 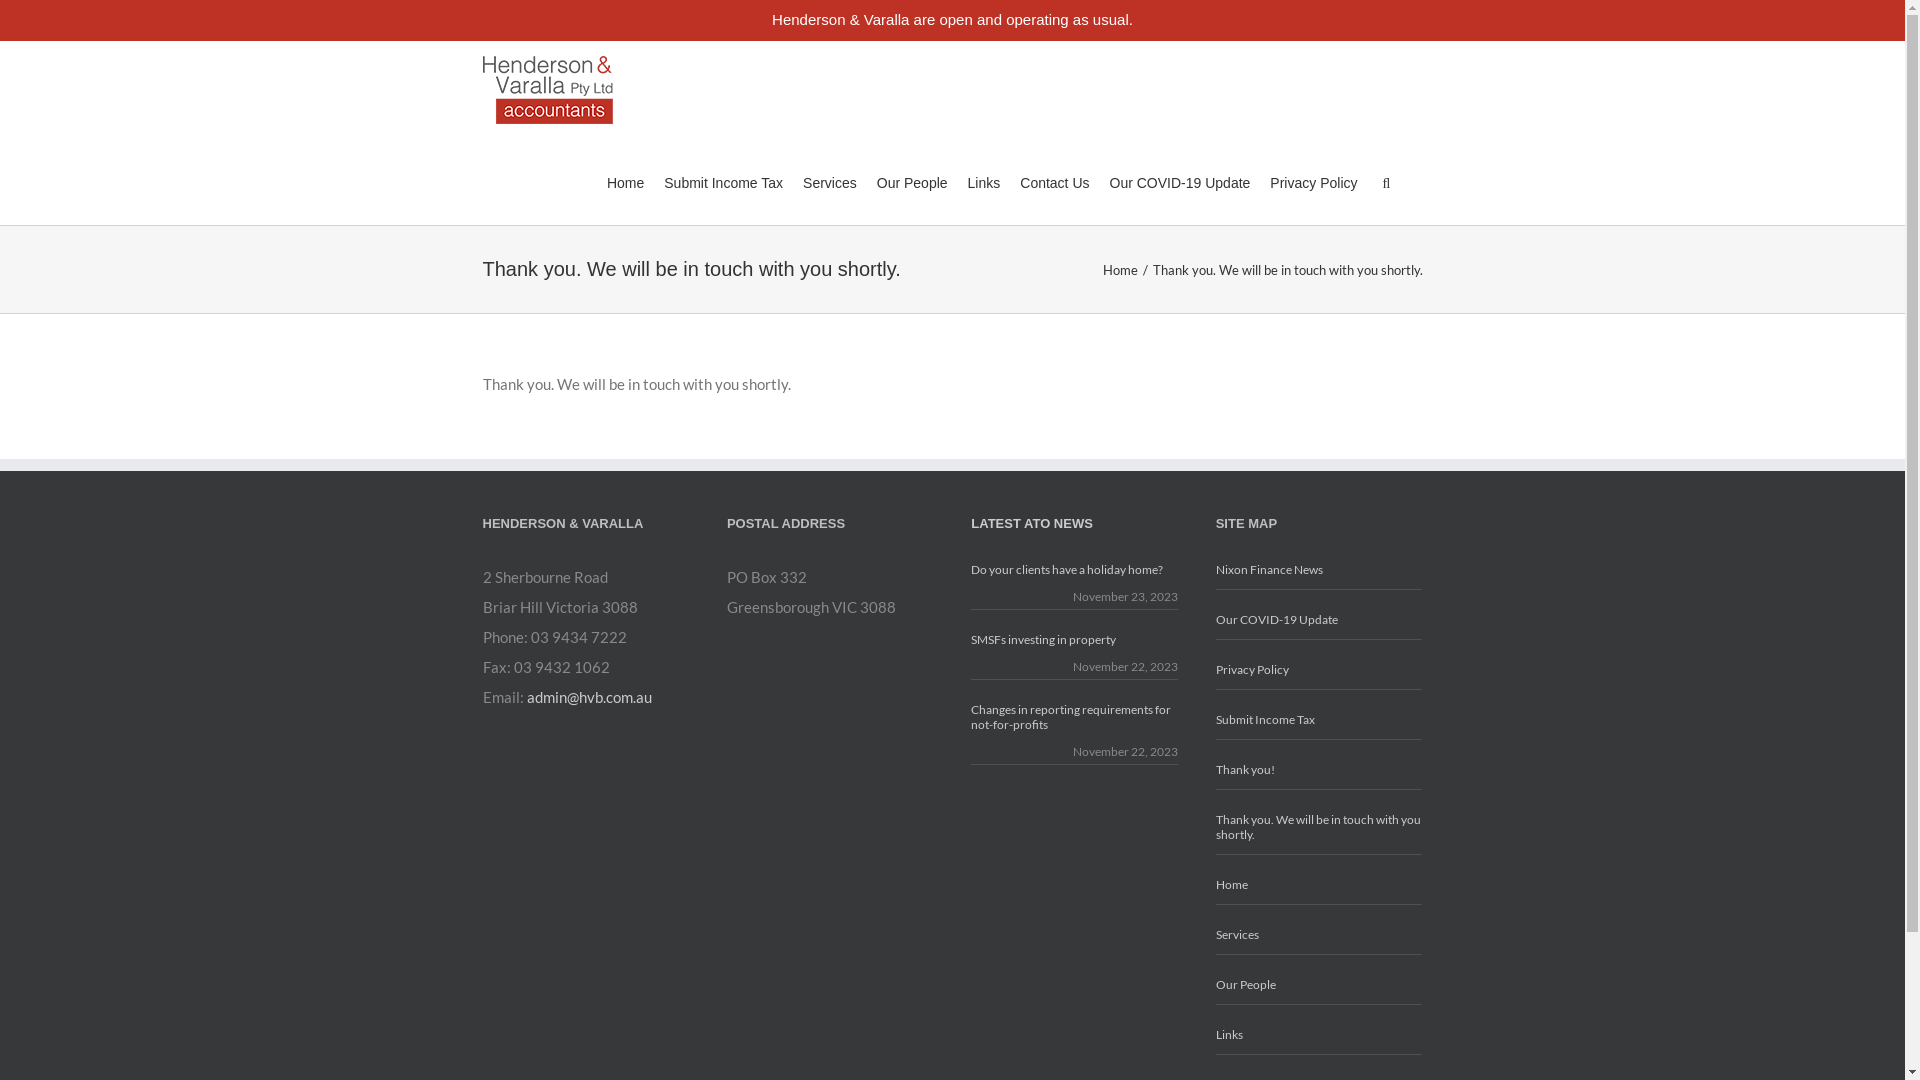 What do you see at coordinates (724, 182) in the screenshot?
I see `Submit Income Tax` at bounding box center [724, 182].